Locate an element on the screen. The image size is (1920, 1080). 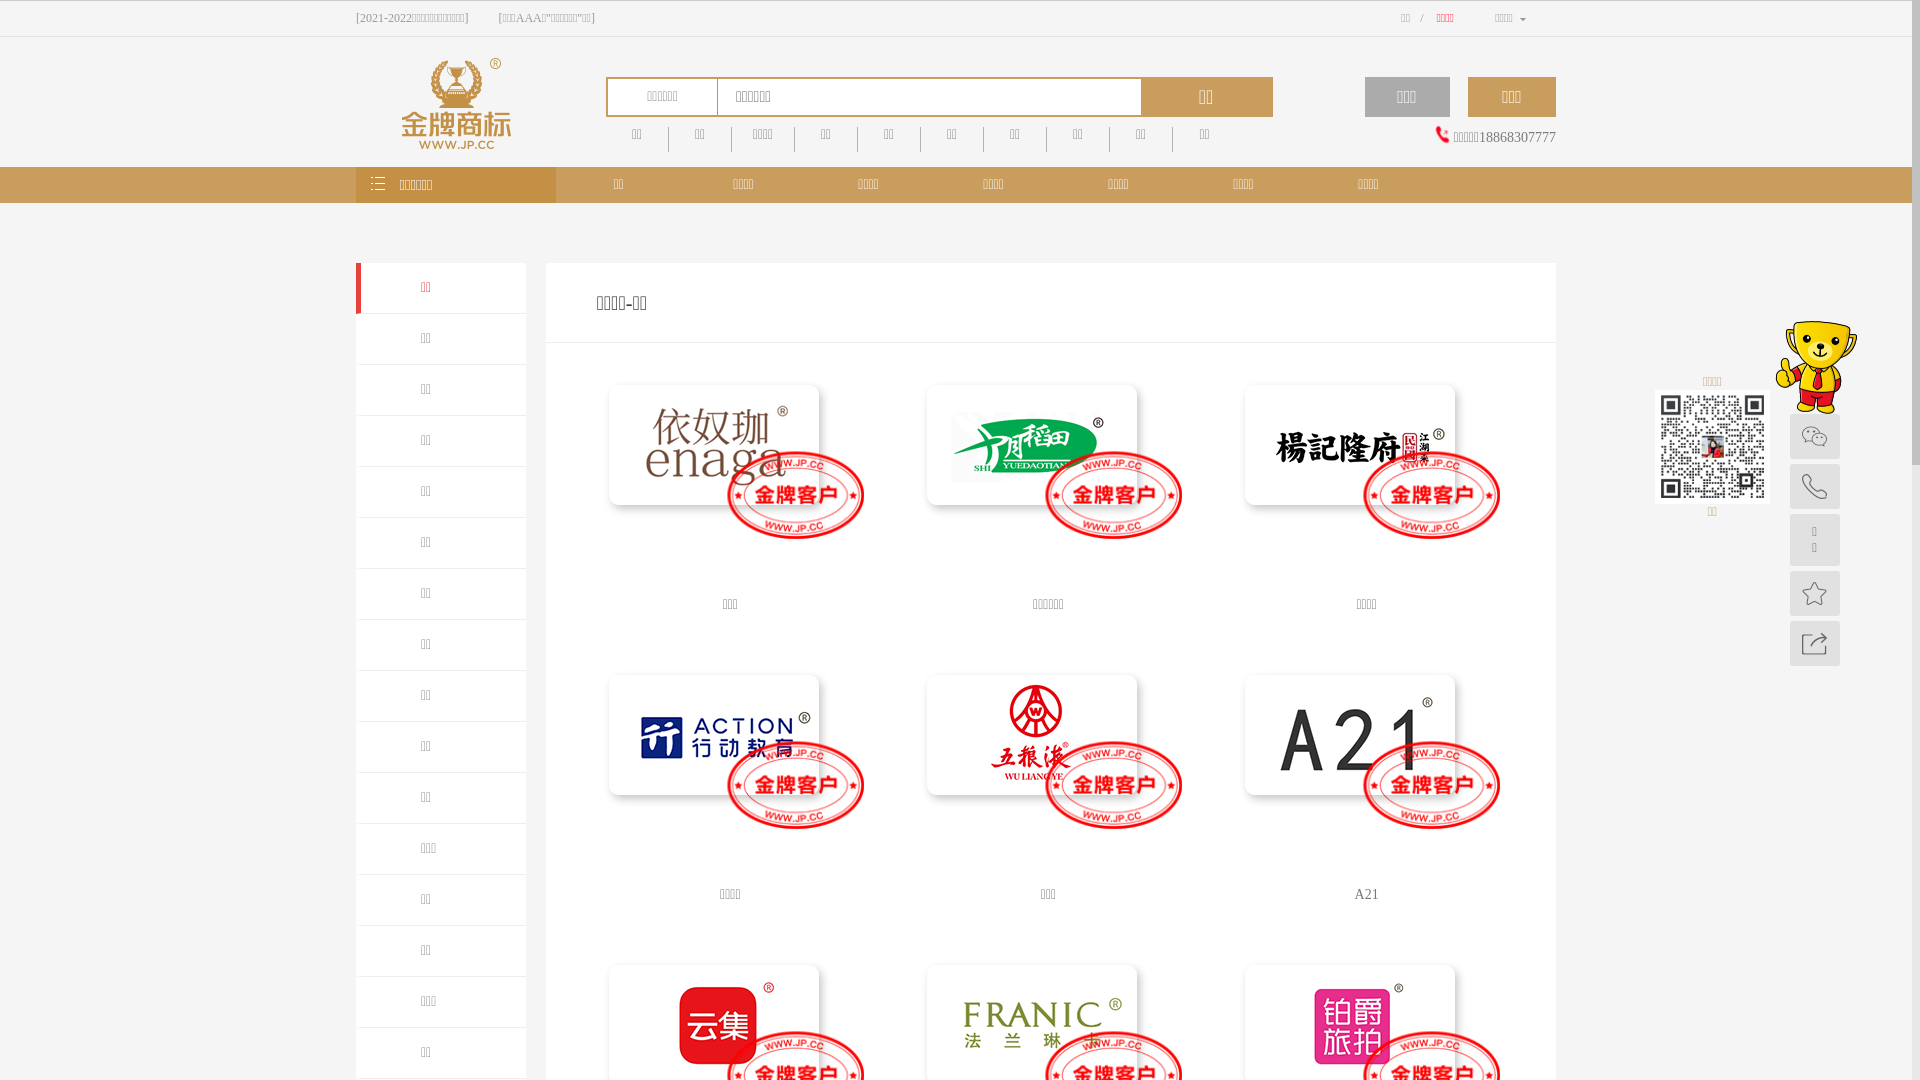
15 is located at coordinates (1230, 171).